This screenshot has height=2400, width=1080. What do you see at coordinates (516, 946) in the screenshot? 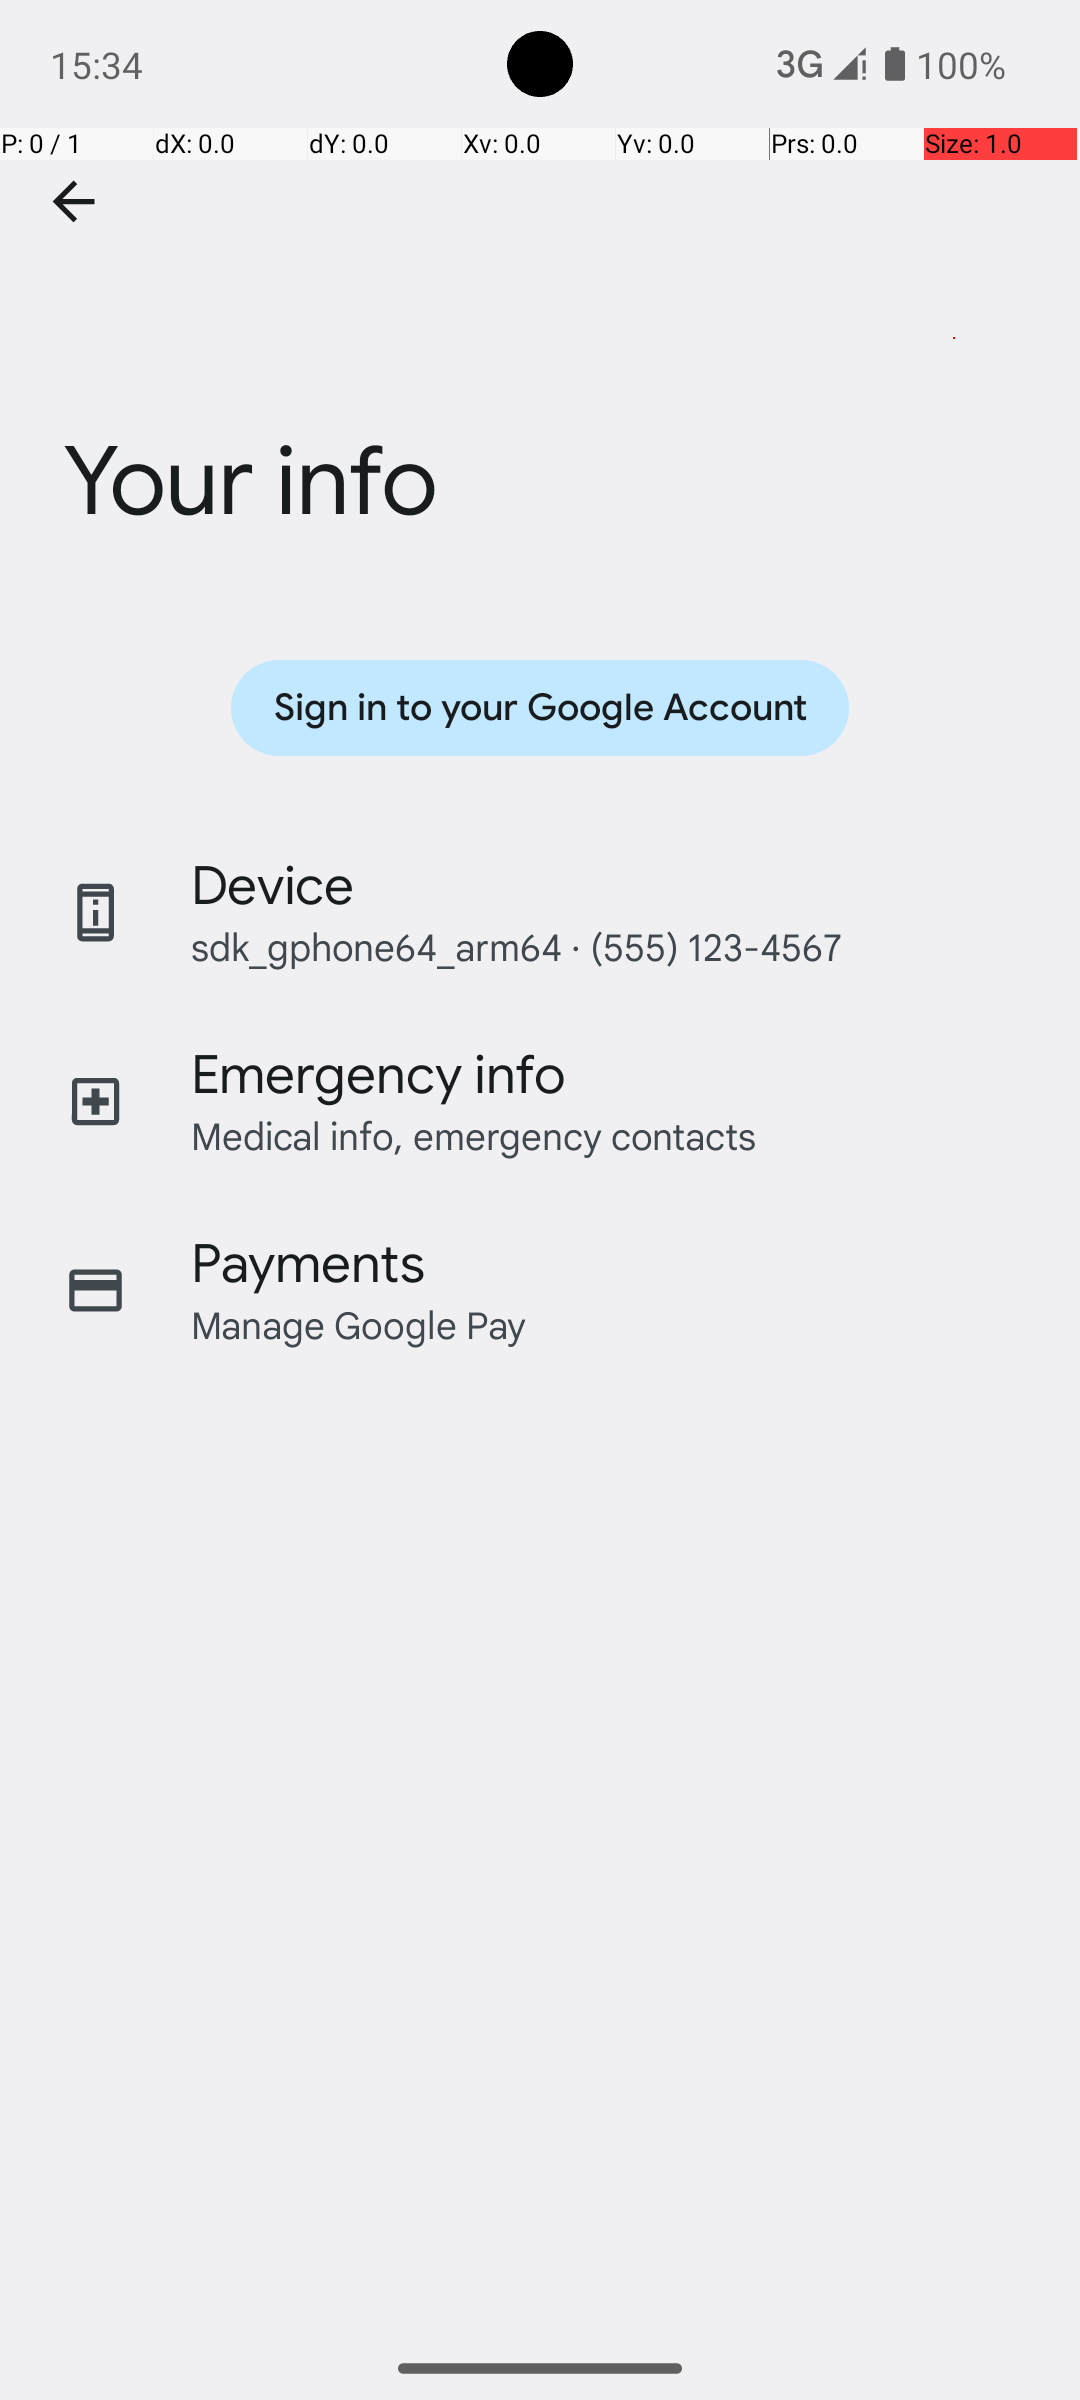
I see `sdk_gphone64_arm64 · (555) 123-4567` at bounding box center [516, 946].